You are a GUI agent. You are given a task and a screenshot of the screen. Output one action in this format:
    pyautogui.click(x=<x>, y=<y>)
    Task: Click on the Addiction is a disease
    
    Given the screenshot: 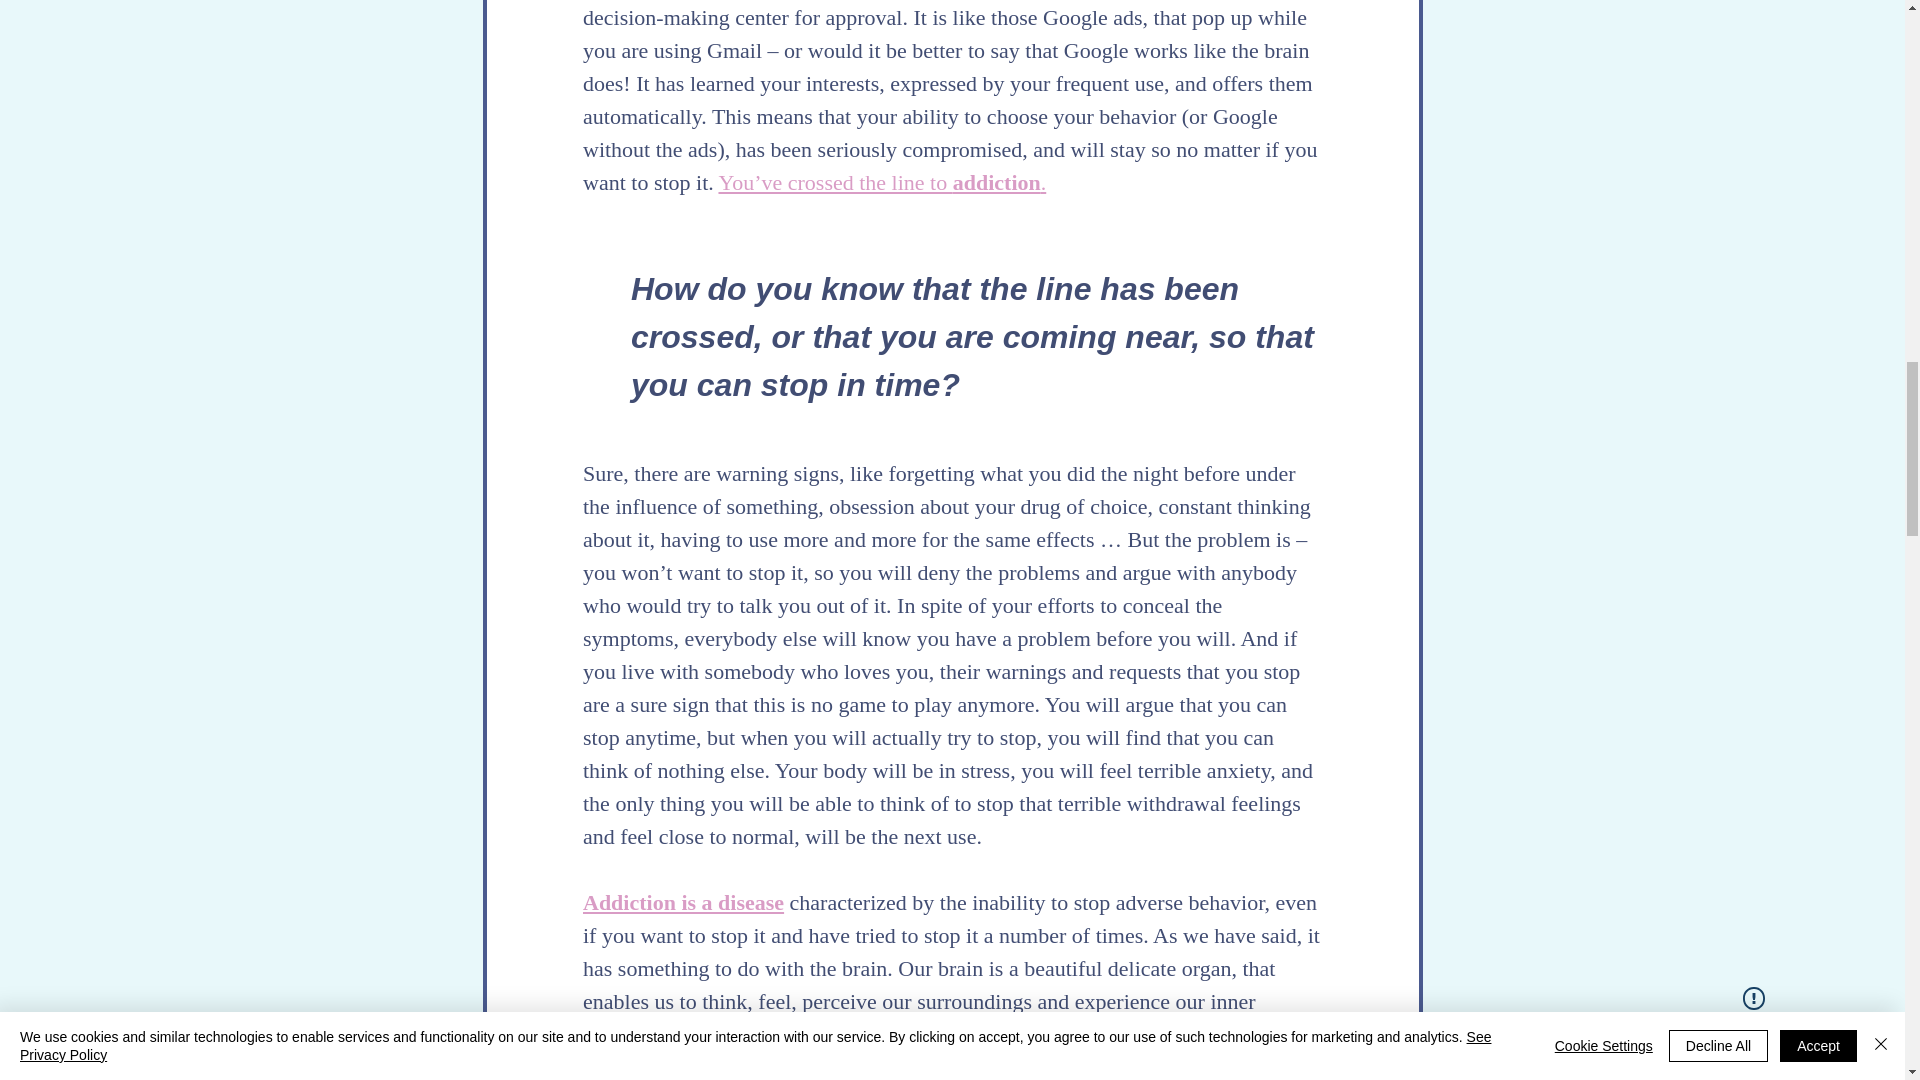 What is the action you would take?
    pyautogui.click(x=682, y=902)
    